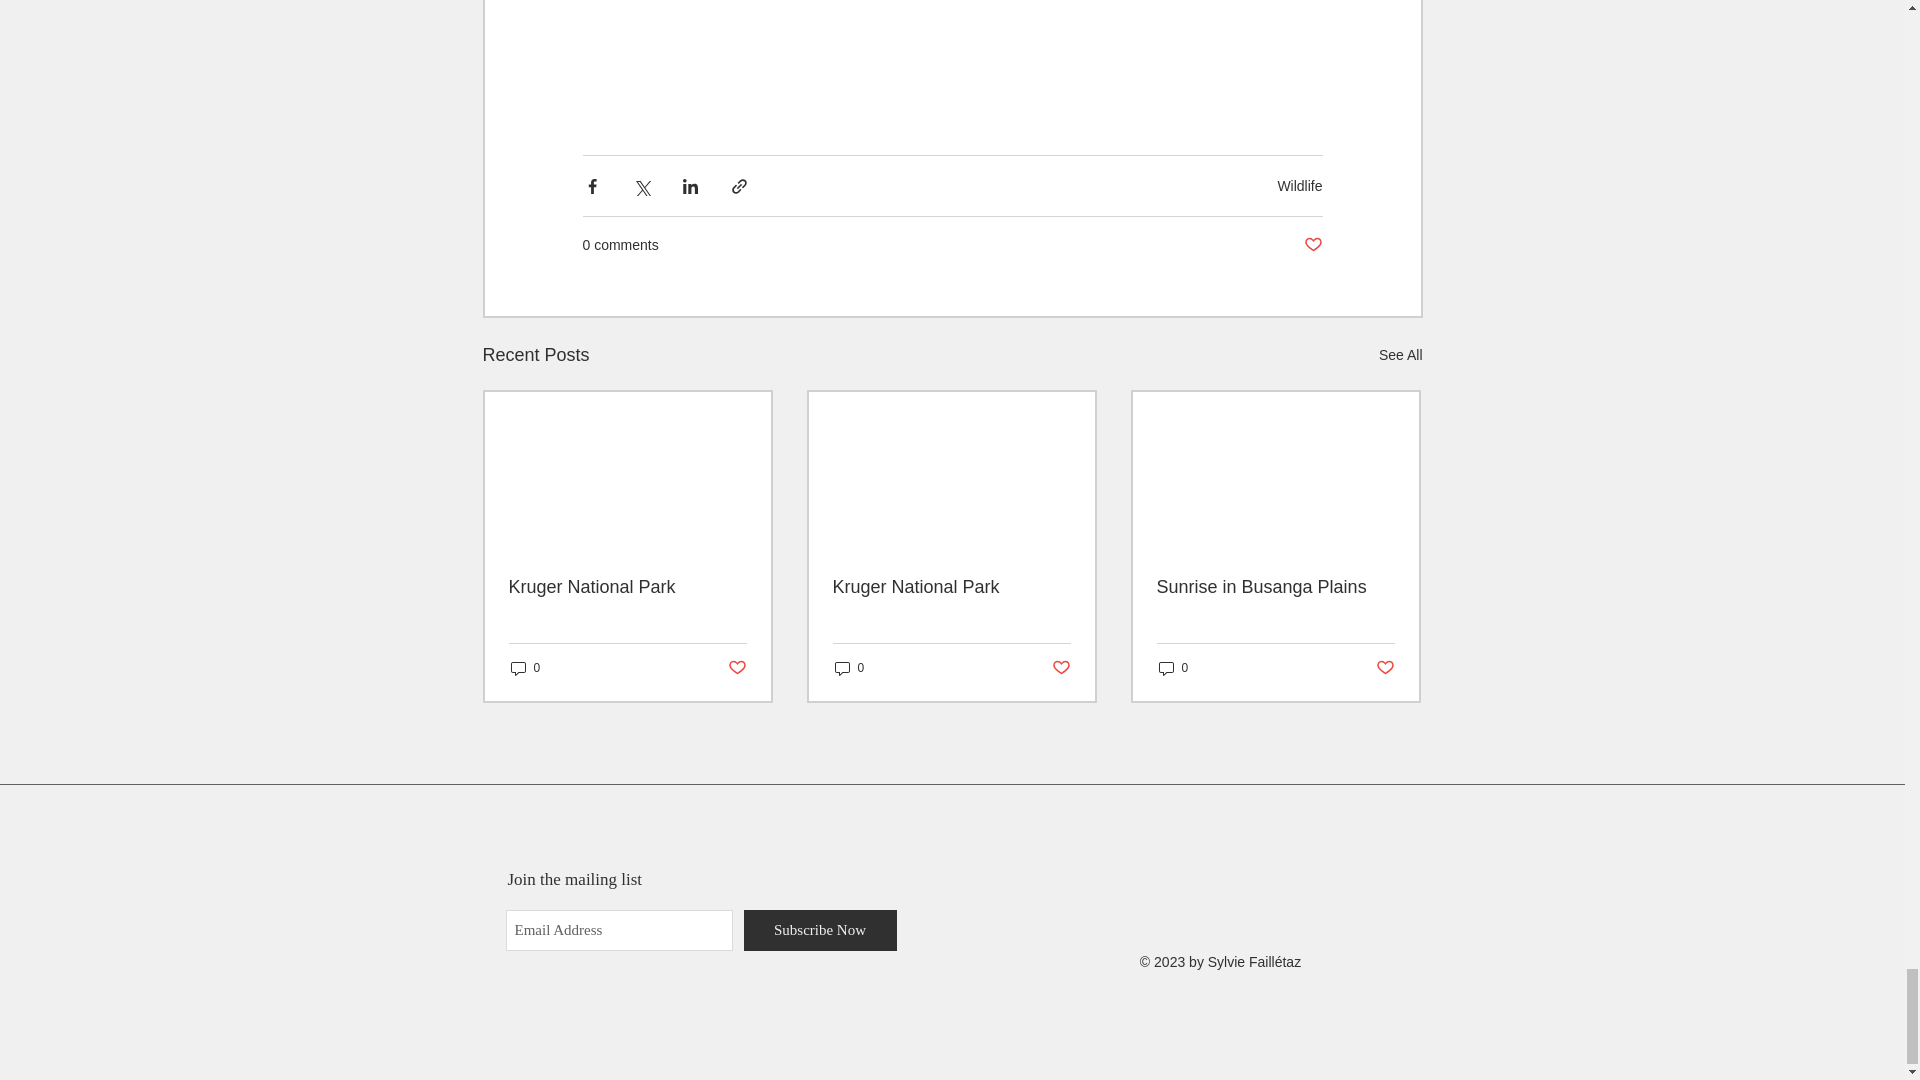 This screenshot has height=1080, width=1920. What do you see at coordinates (1274, 587) in the screenshot?
I see `Sunrise in Busanga Plains` at bounding box center [1274, 587].